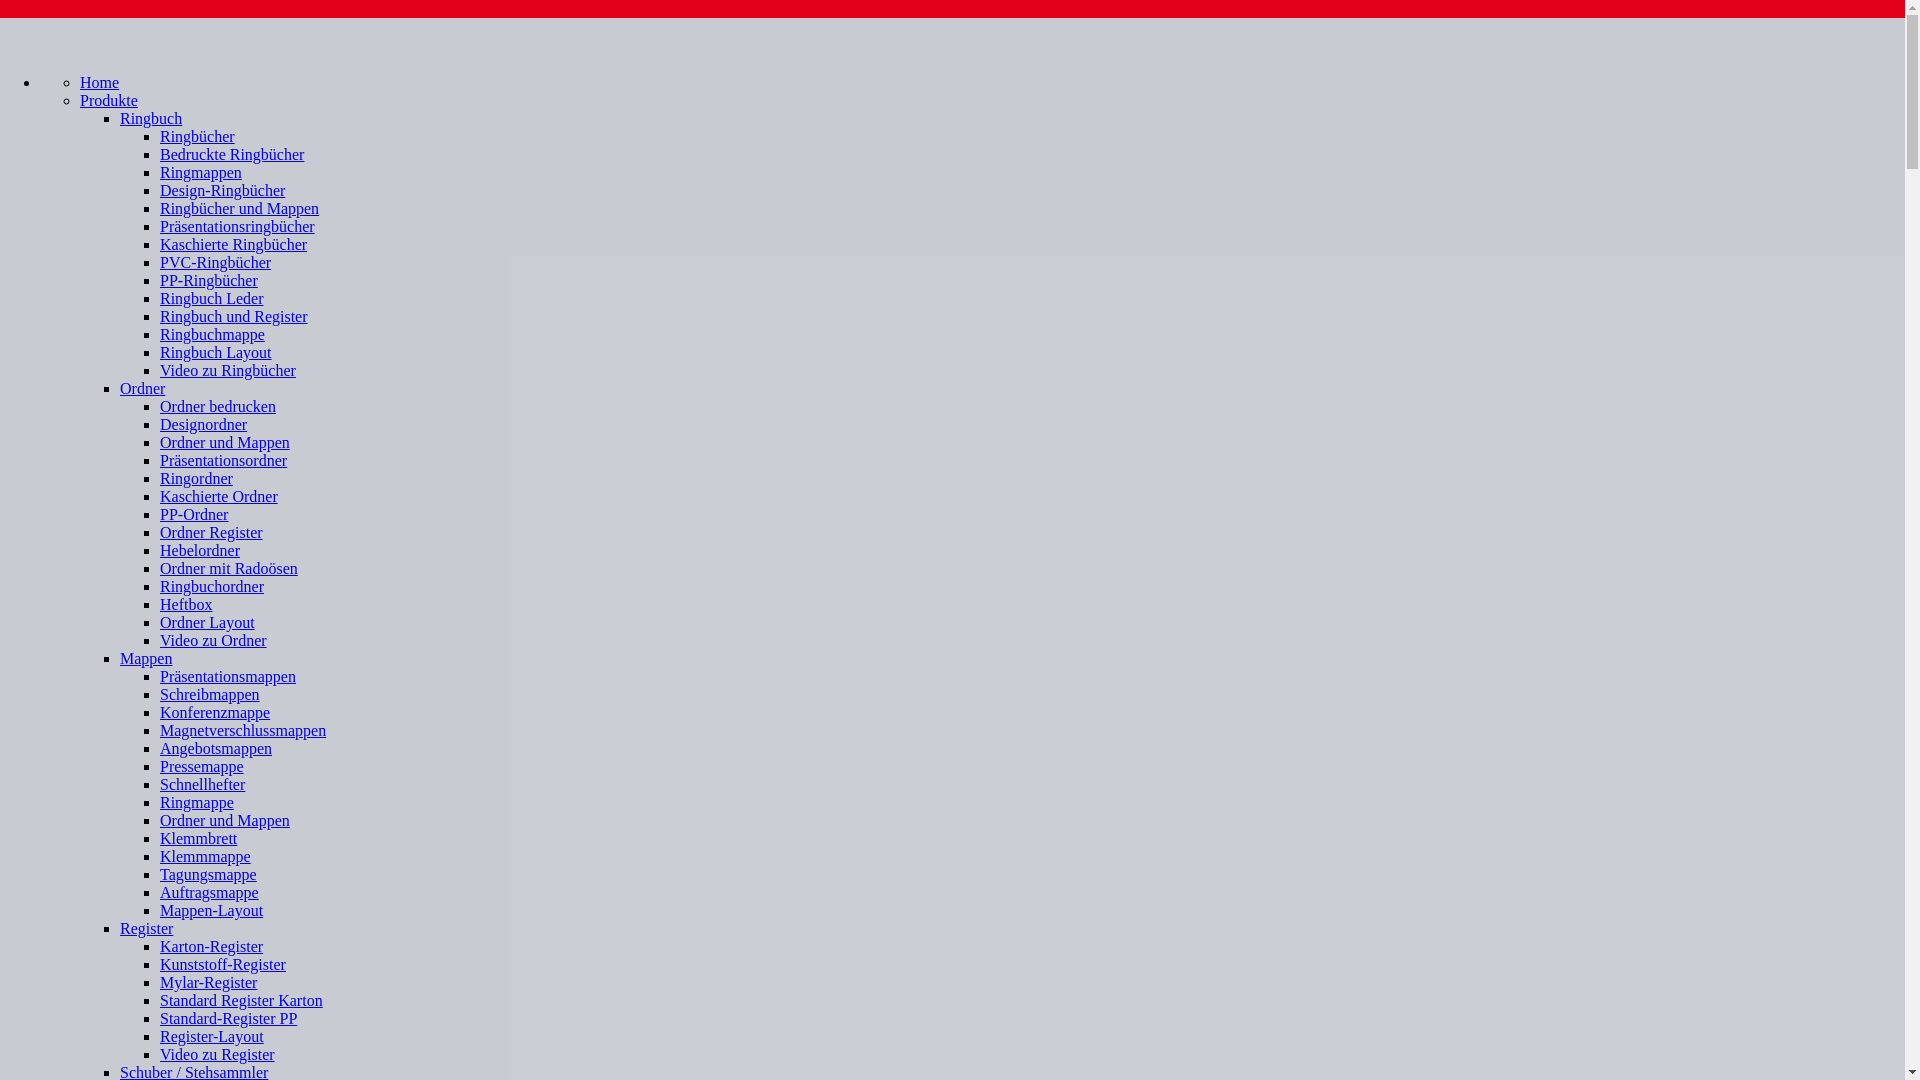  What do you see at coordinates (203, 424) in the screenshot?
I see `Designordner` at bounding box center [203, 424].